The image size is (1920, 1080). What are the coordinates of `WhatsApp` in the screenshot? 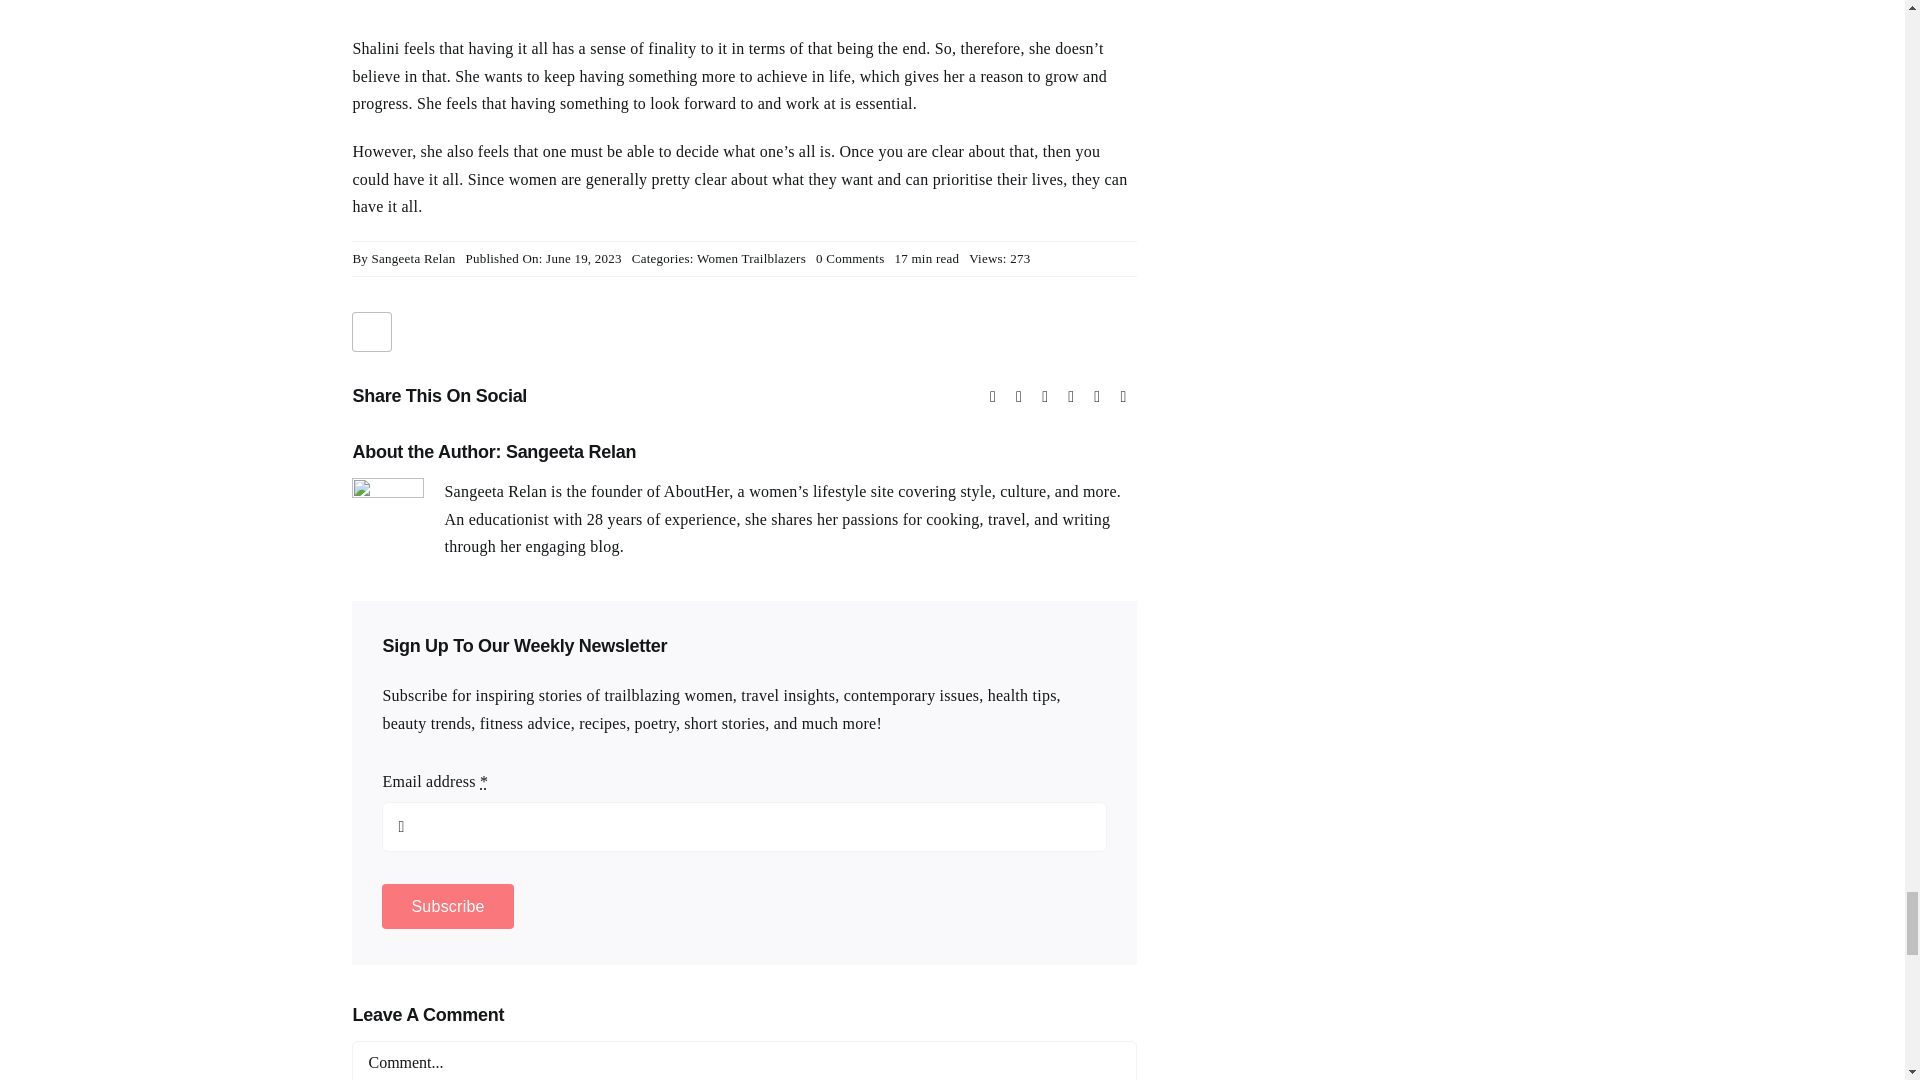 It's located at (1070, 397).